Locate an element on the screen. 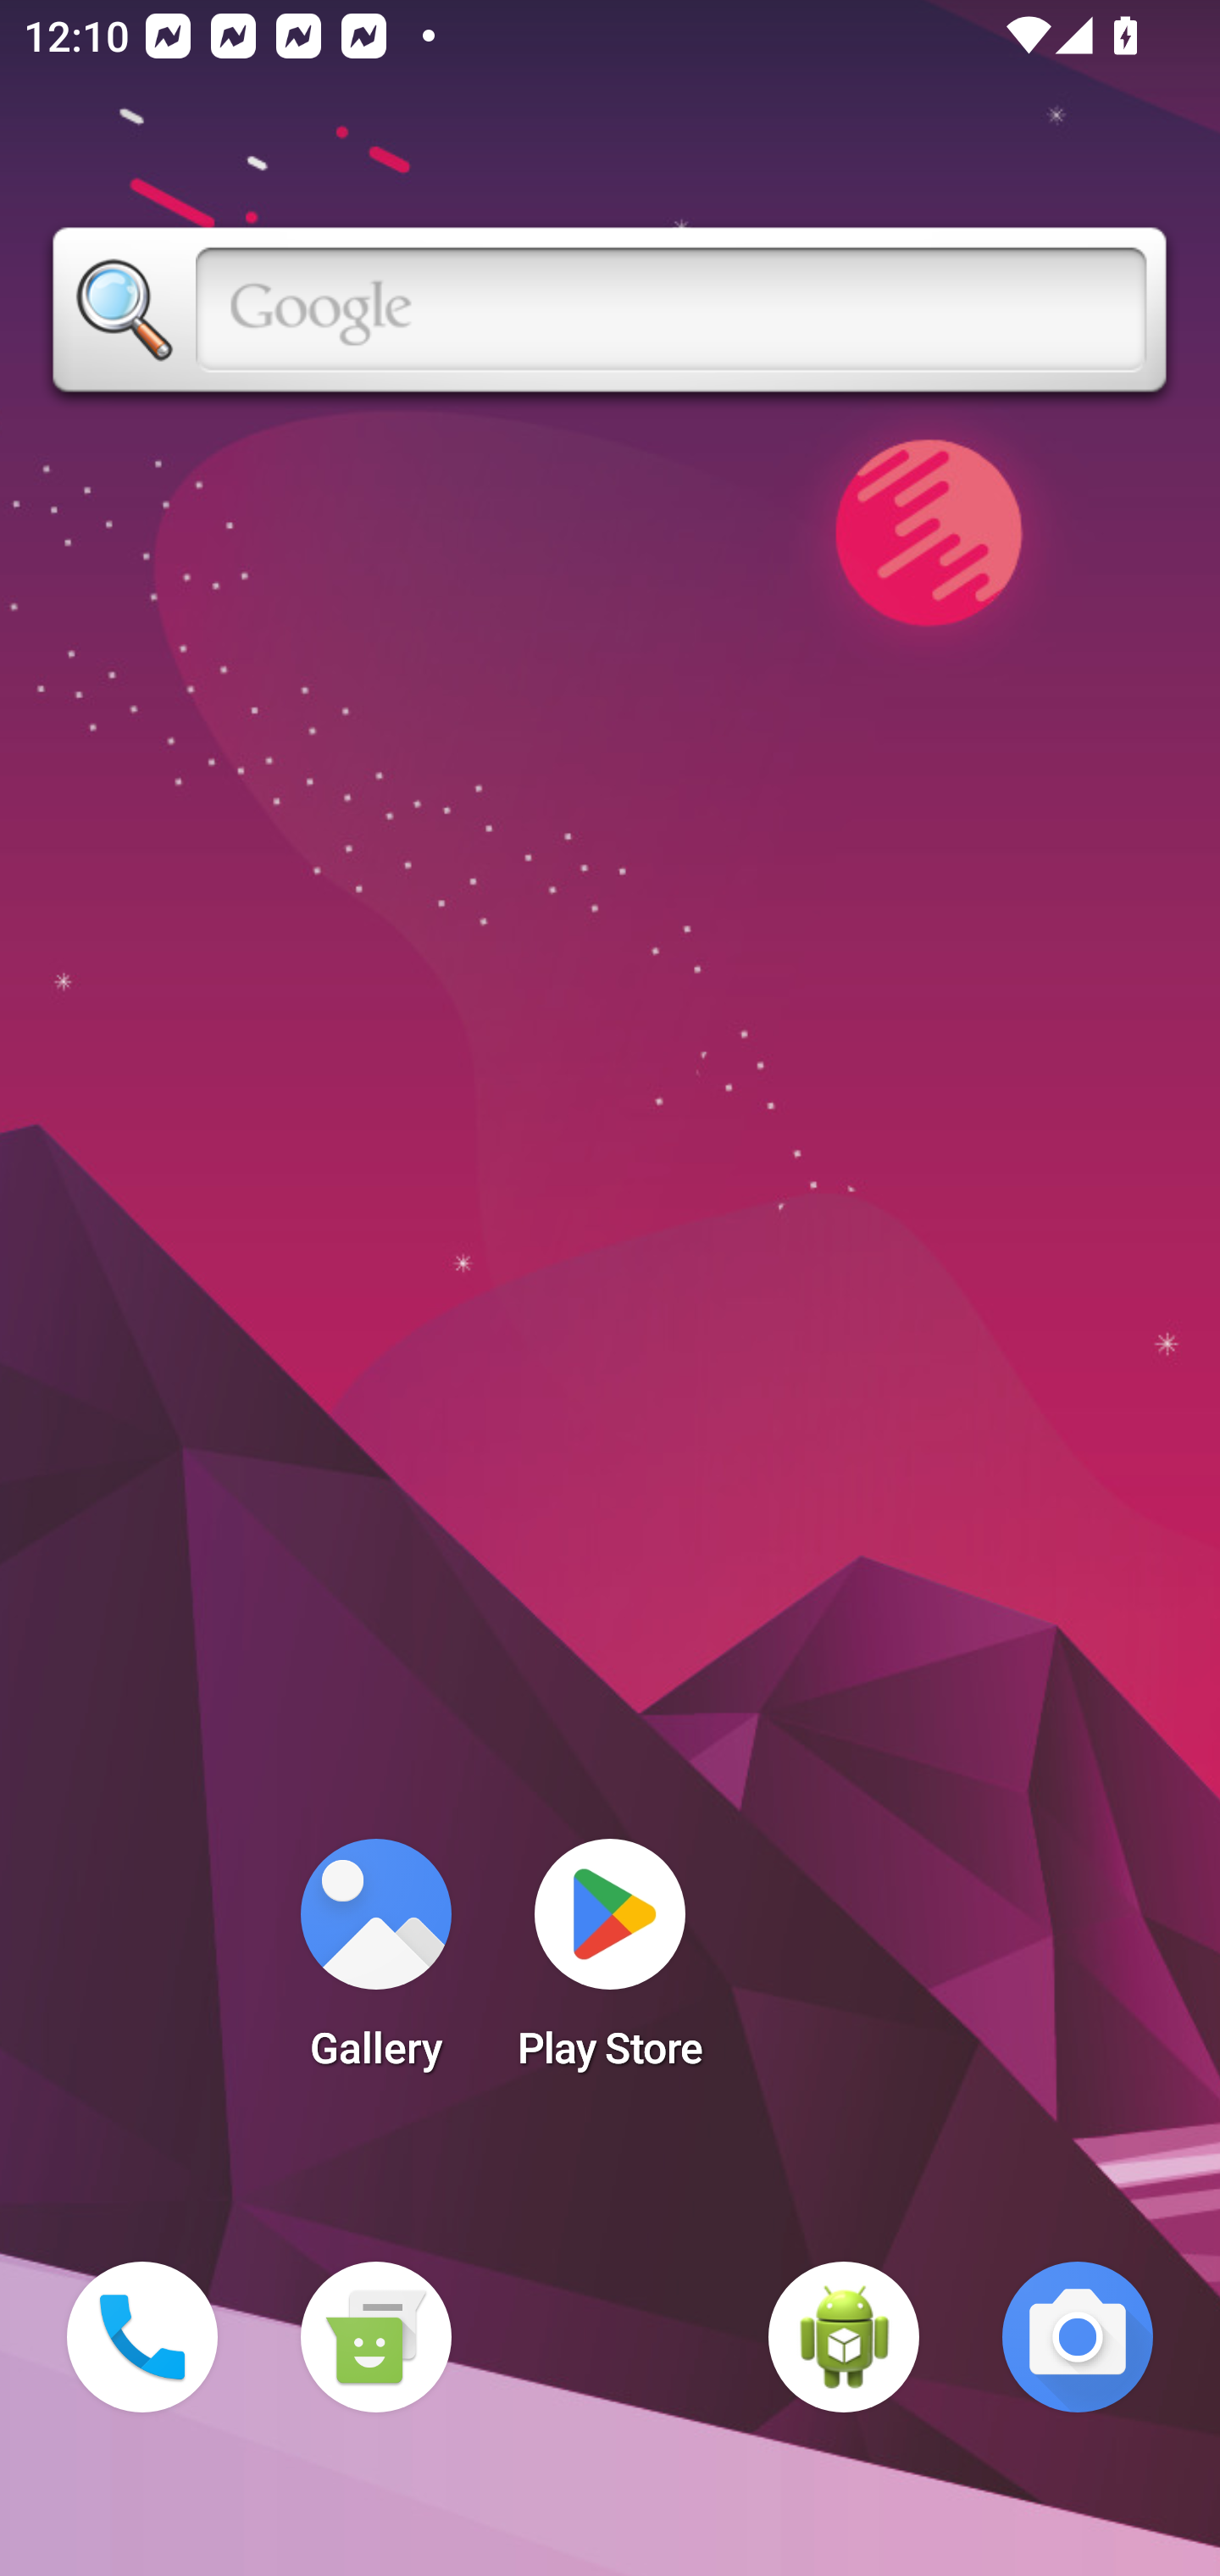 The width and height of the screenshot is (1220, 2576). Camera is located at coordinates (1078, 2337).